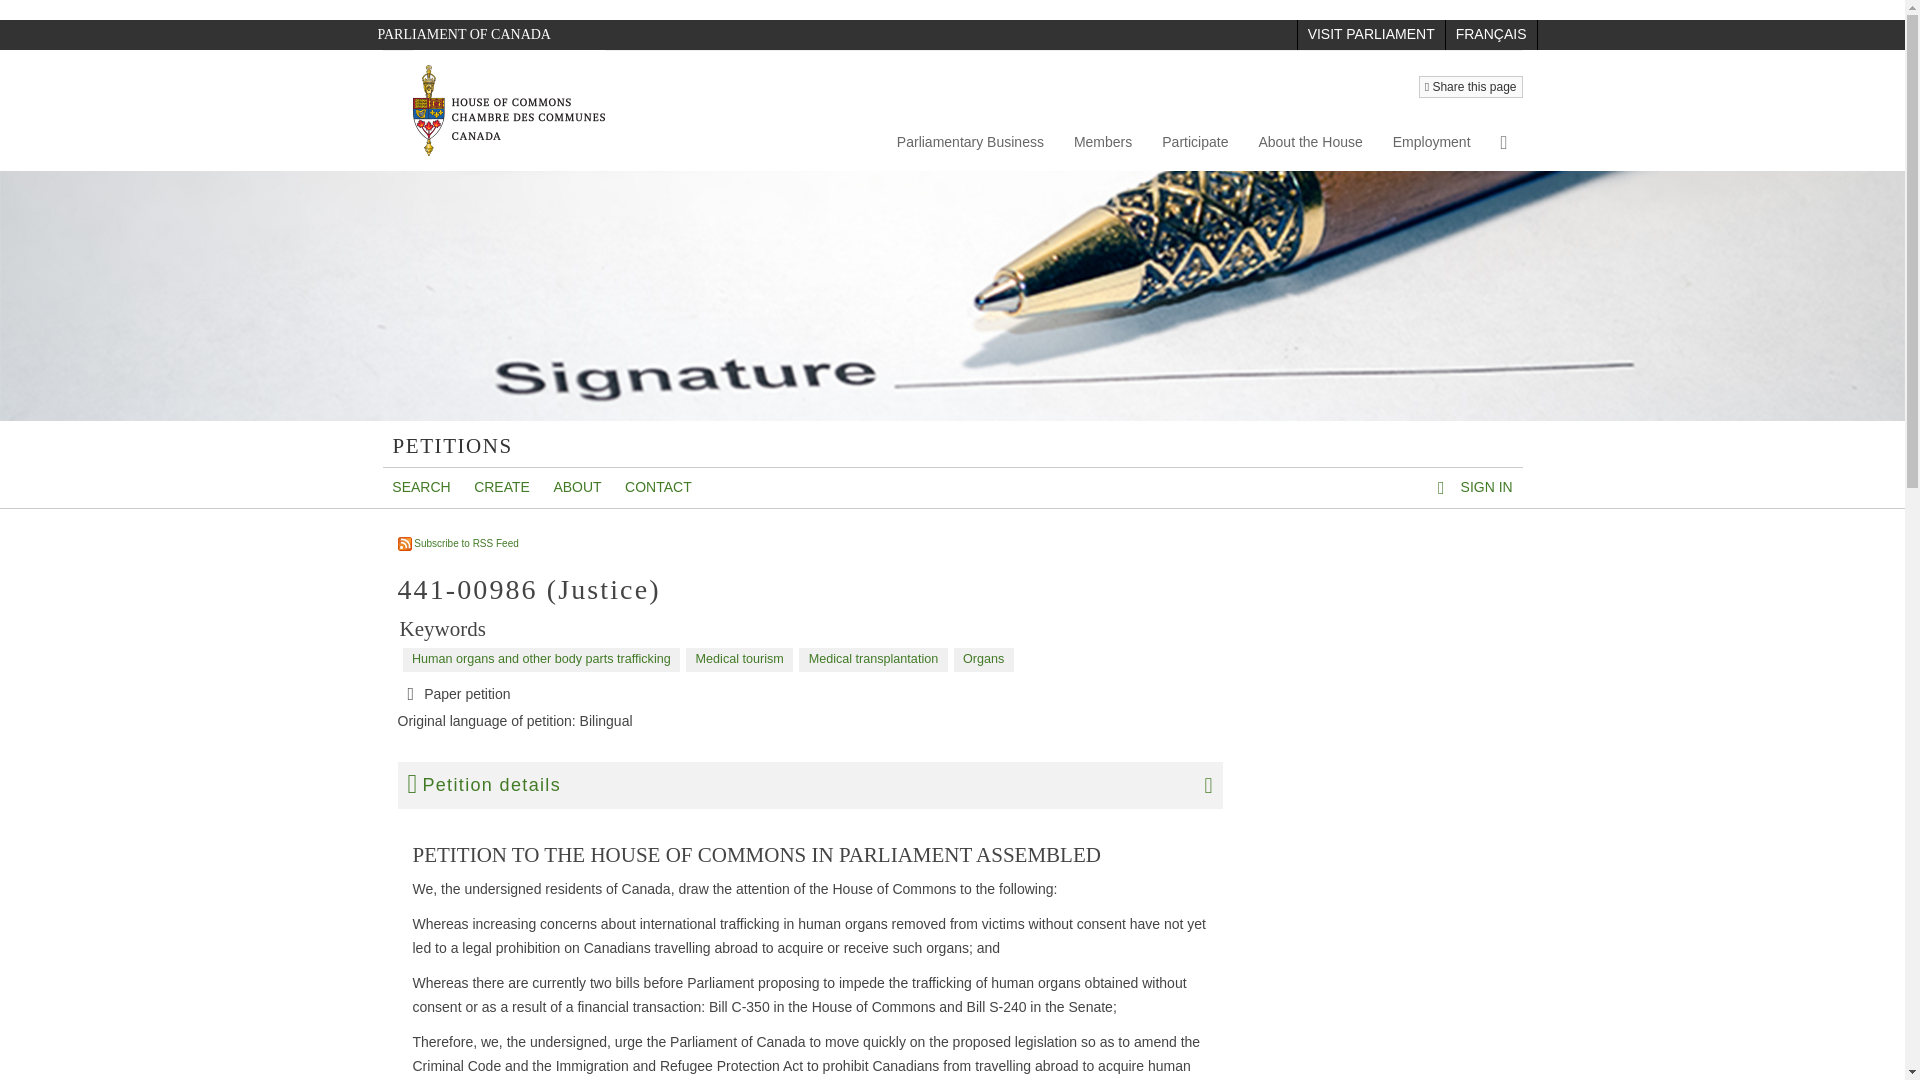  What do you see at coordinates (458, 542) in the screenshot?
I see `RSS` at bounding box center [458, 542].